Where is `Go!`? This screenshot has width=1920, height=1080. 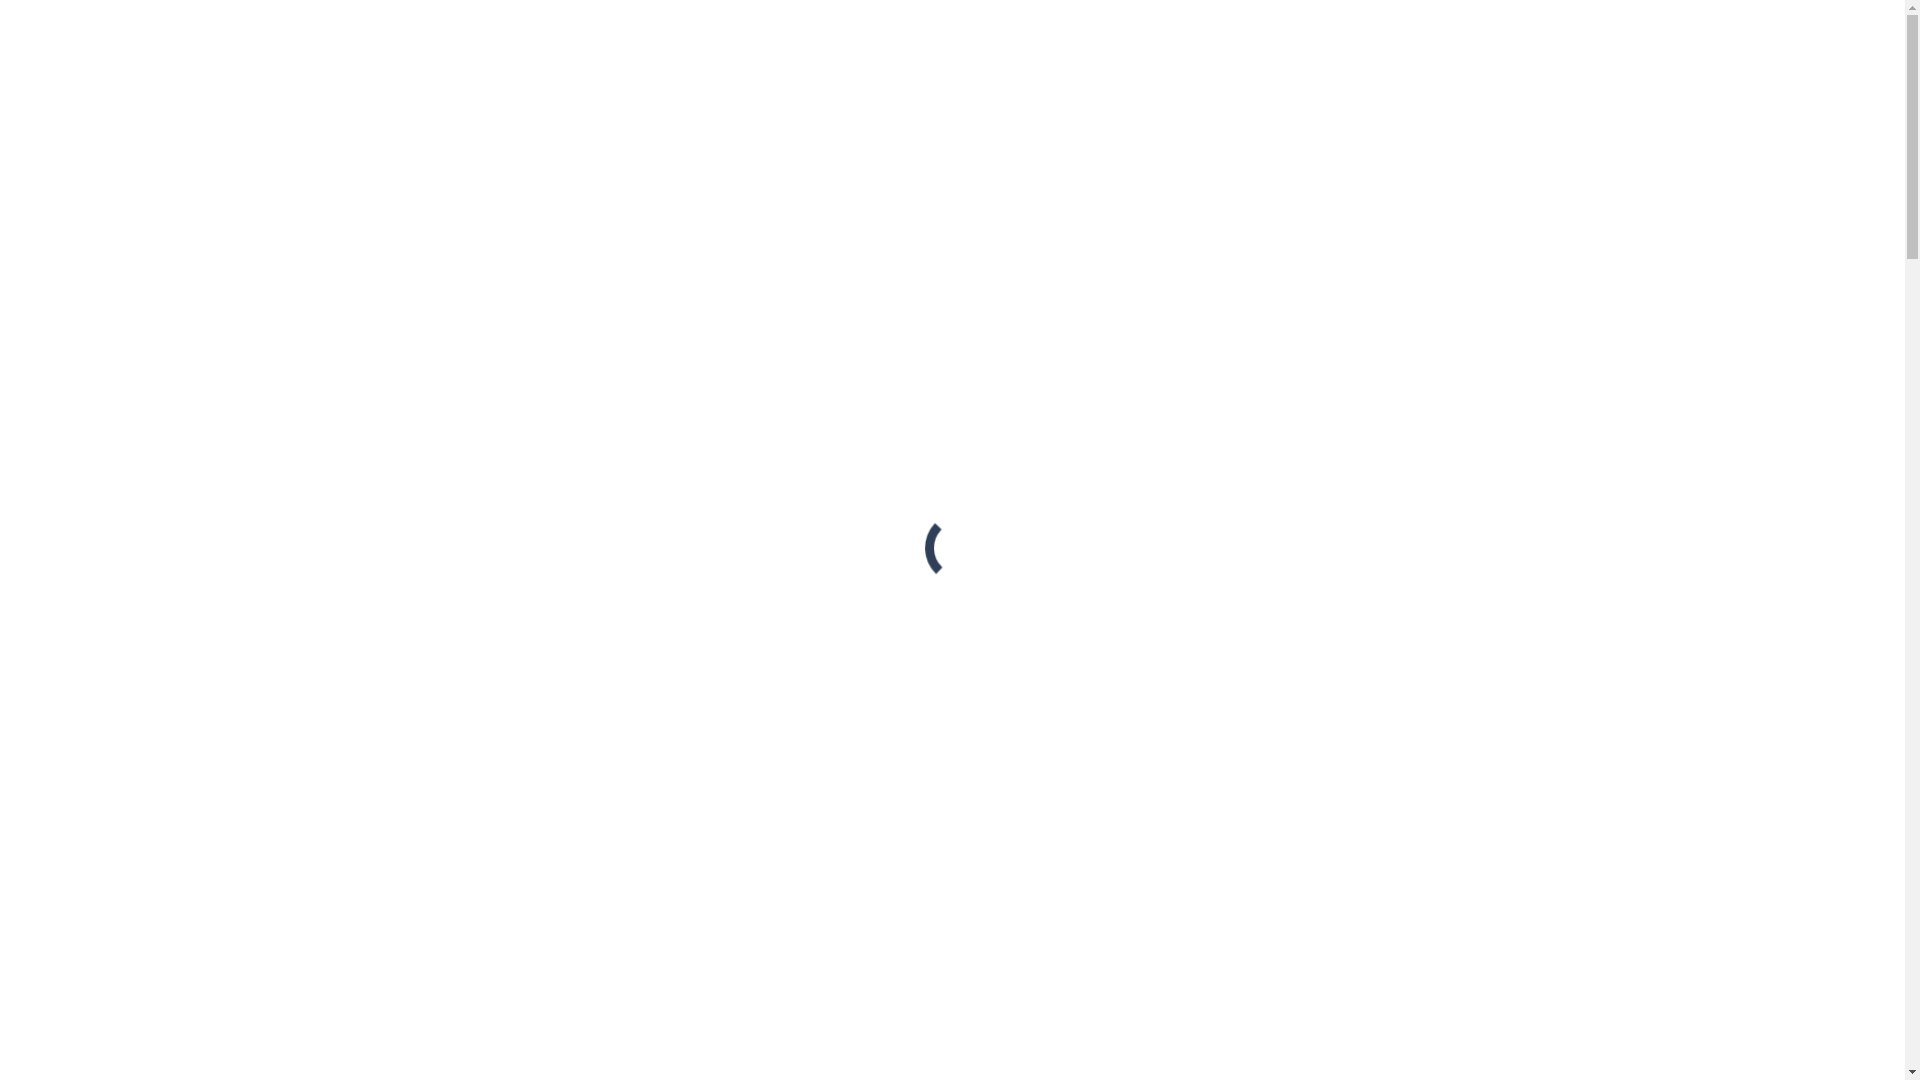 Go! is located at coordinates (26, 334).